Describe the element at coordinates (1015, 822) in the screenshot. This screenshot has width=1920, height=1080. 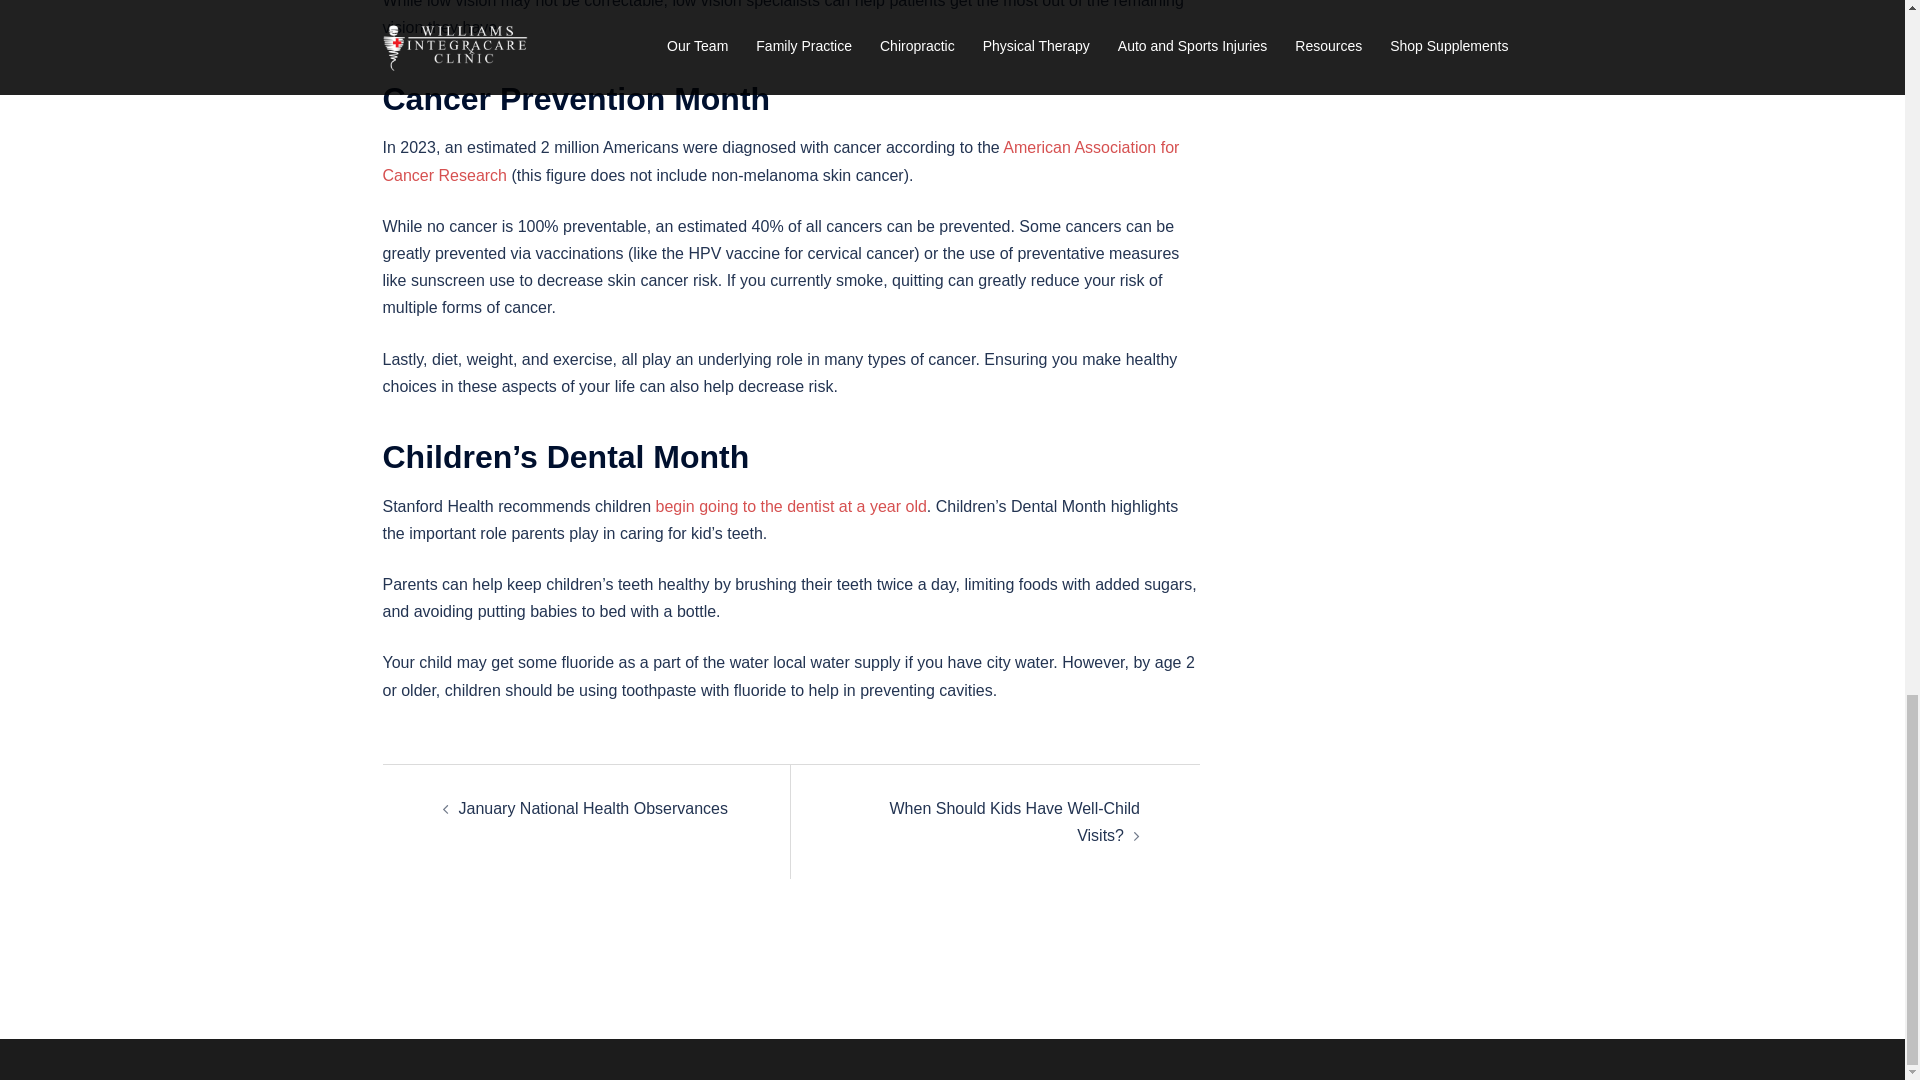
I see `When Should Kids Have Well-Child Visits?` at that location.